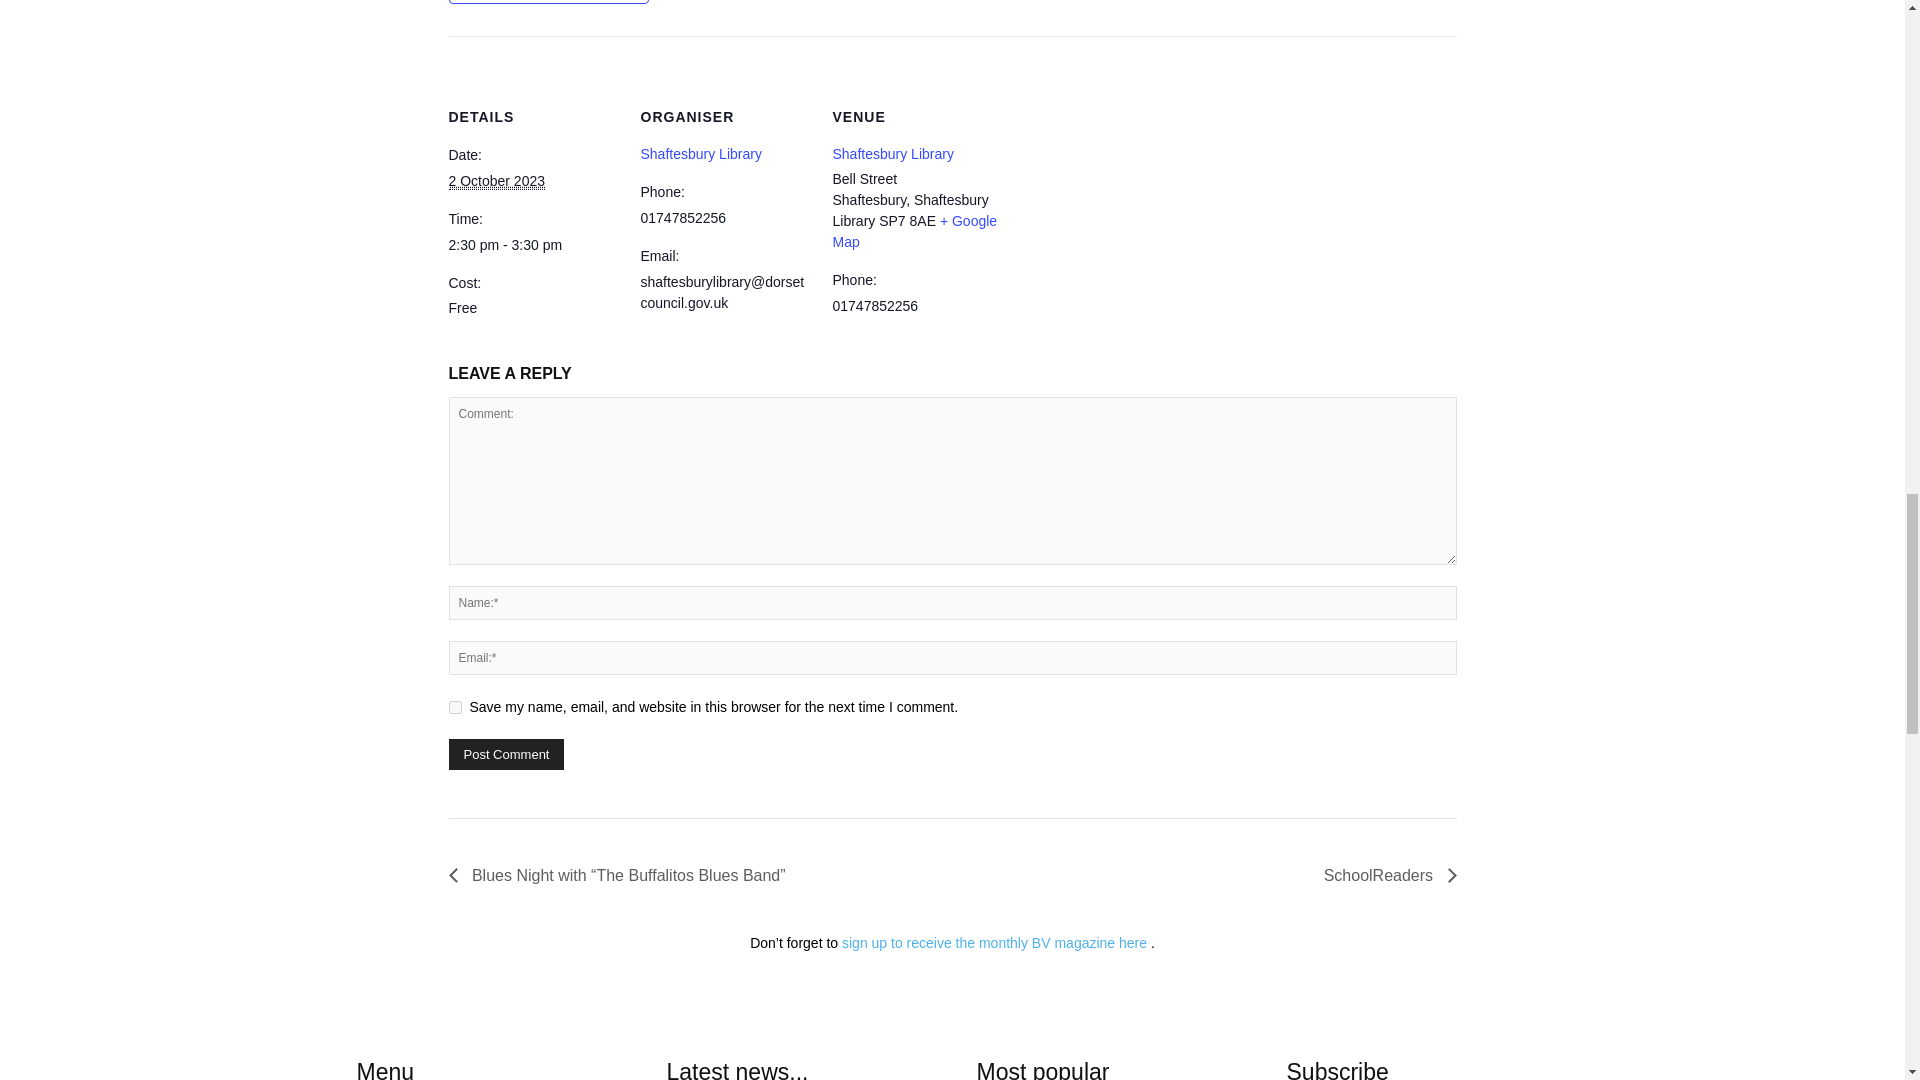 Image resolution: width=1920 pixels, height=1080 pixels. What do you see at coordinates (506, 754) in the screenshot?
I see `Post Comment` at bounding box center [506, 754].